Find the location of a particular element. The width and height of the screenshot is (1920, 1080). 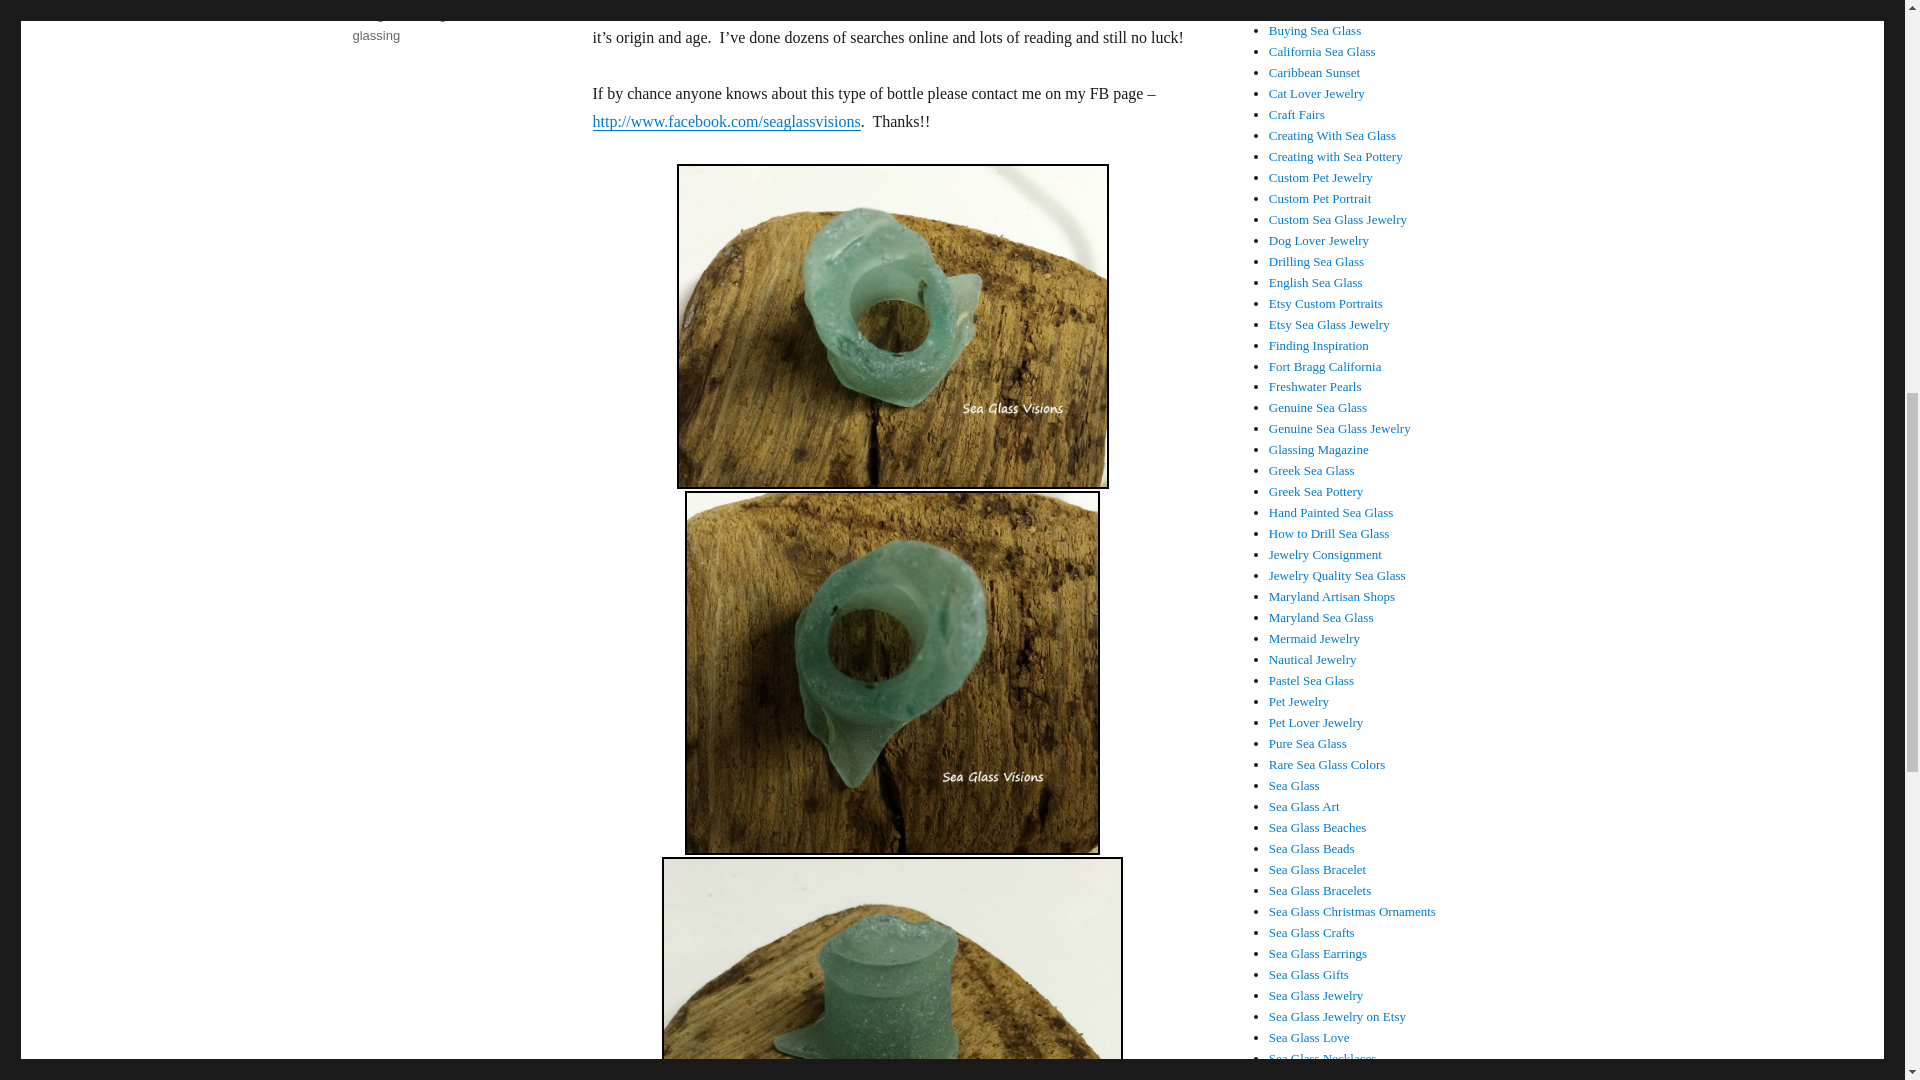

Bottle Neck is located at coordinates (892, 968).